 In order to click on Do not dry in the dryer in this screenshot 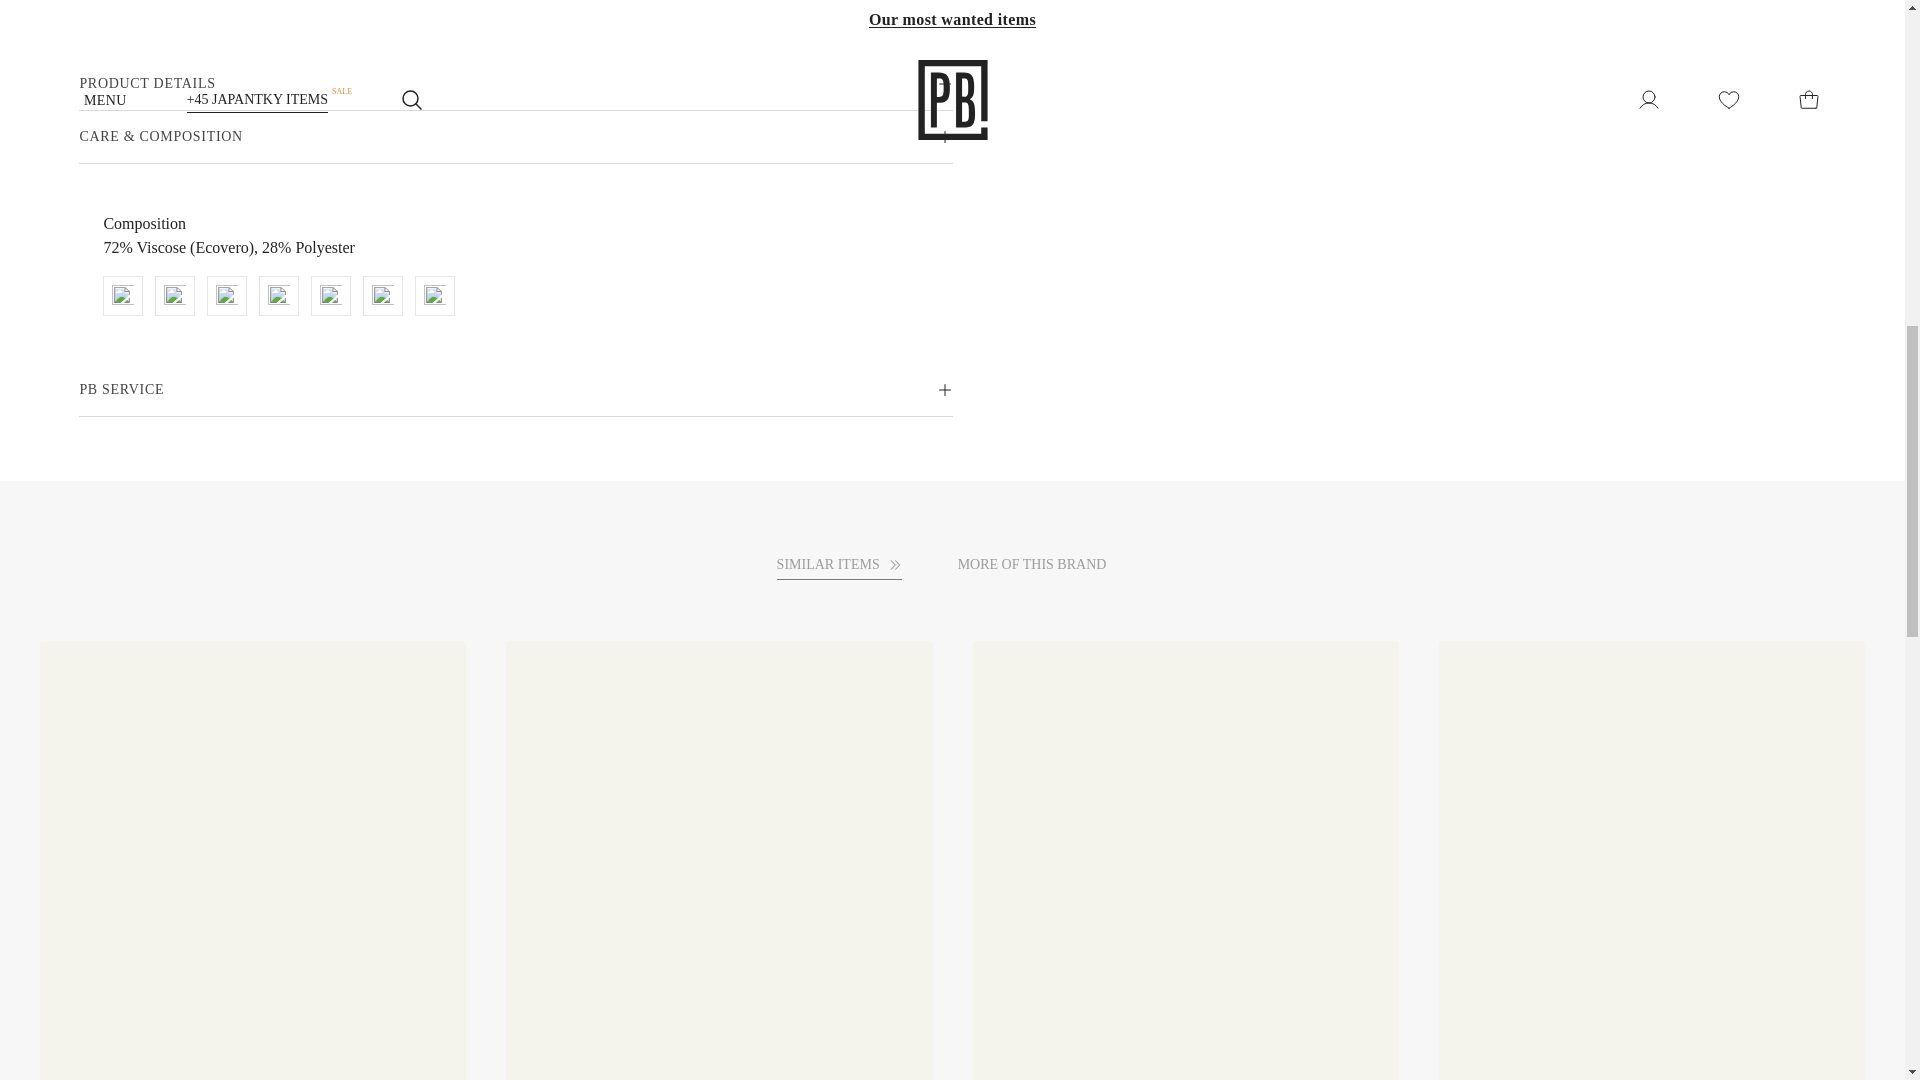, I will do `click(226, 296)`.